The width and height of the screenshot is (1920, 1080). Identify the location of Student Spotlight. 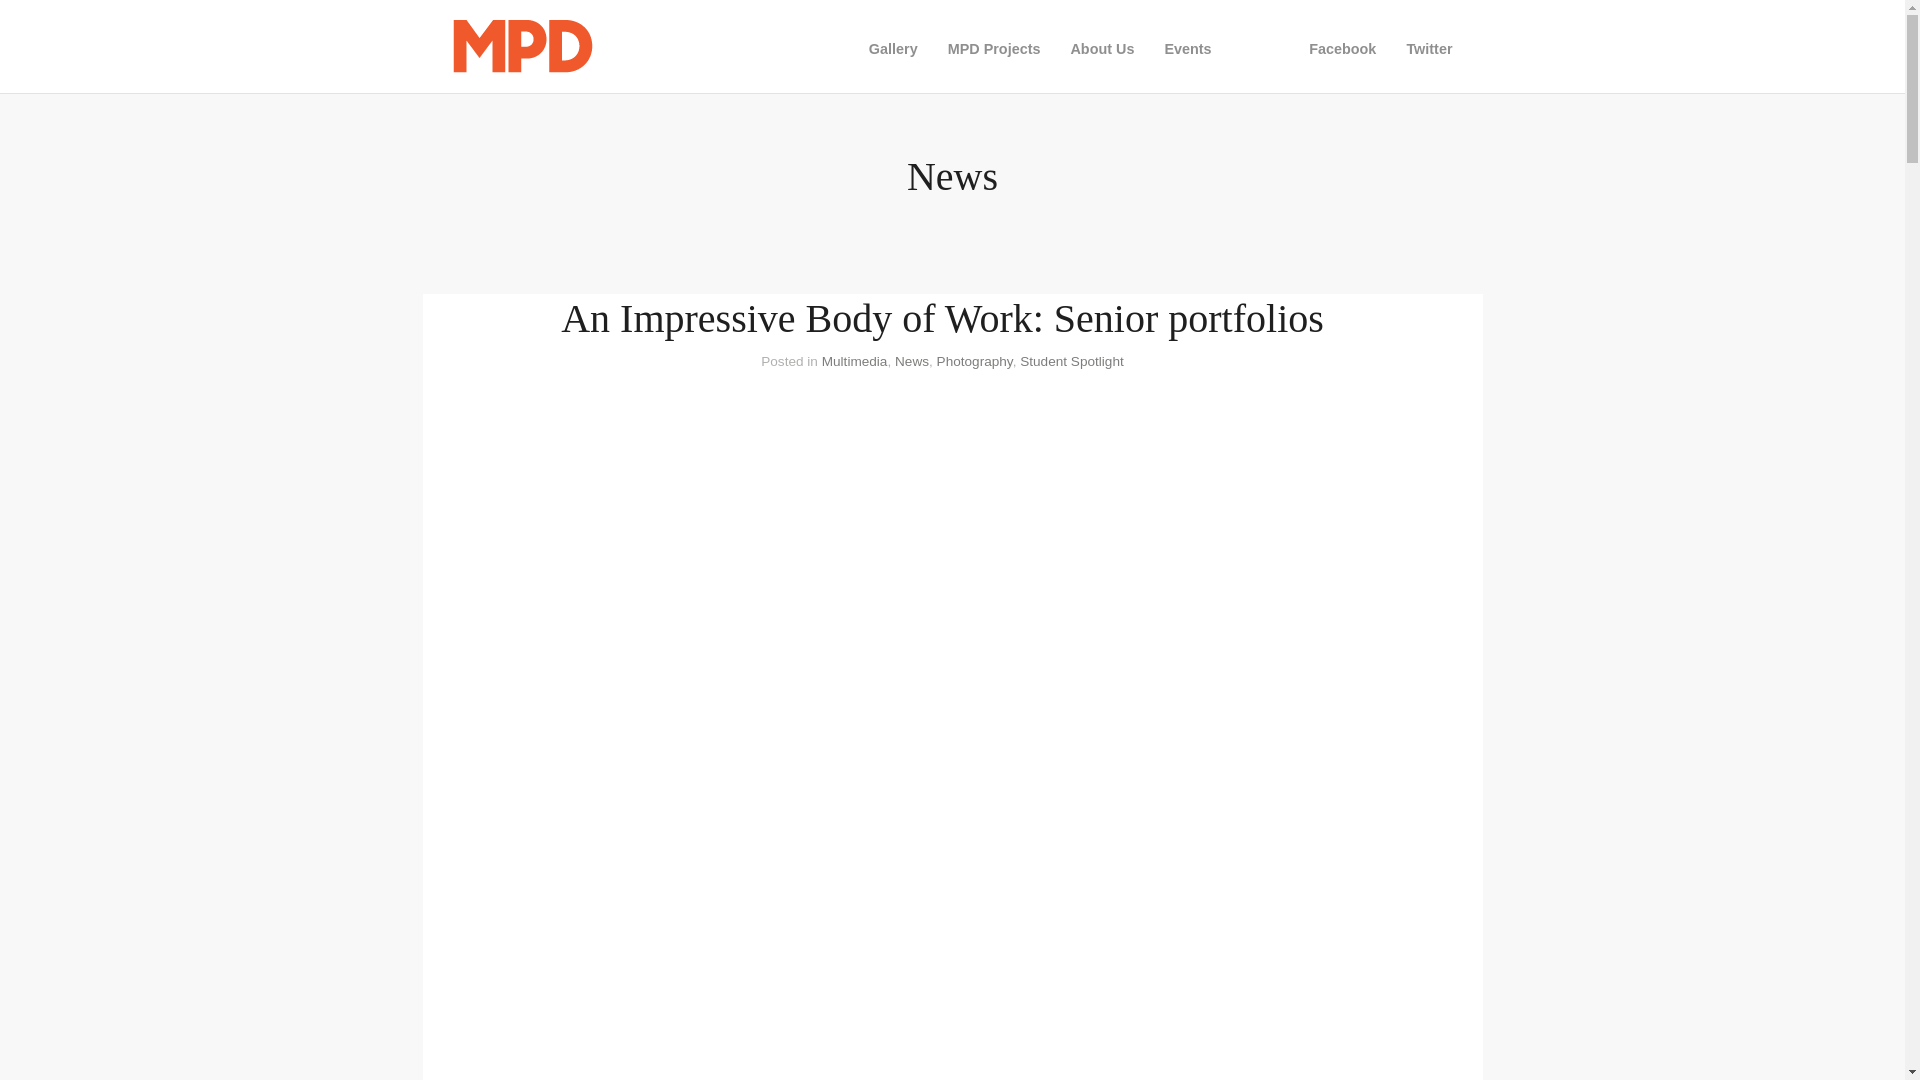
(1071, 362).